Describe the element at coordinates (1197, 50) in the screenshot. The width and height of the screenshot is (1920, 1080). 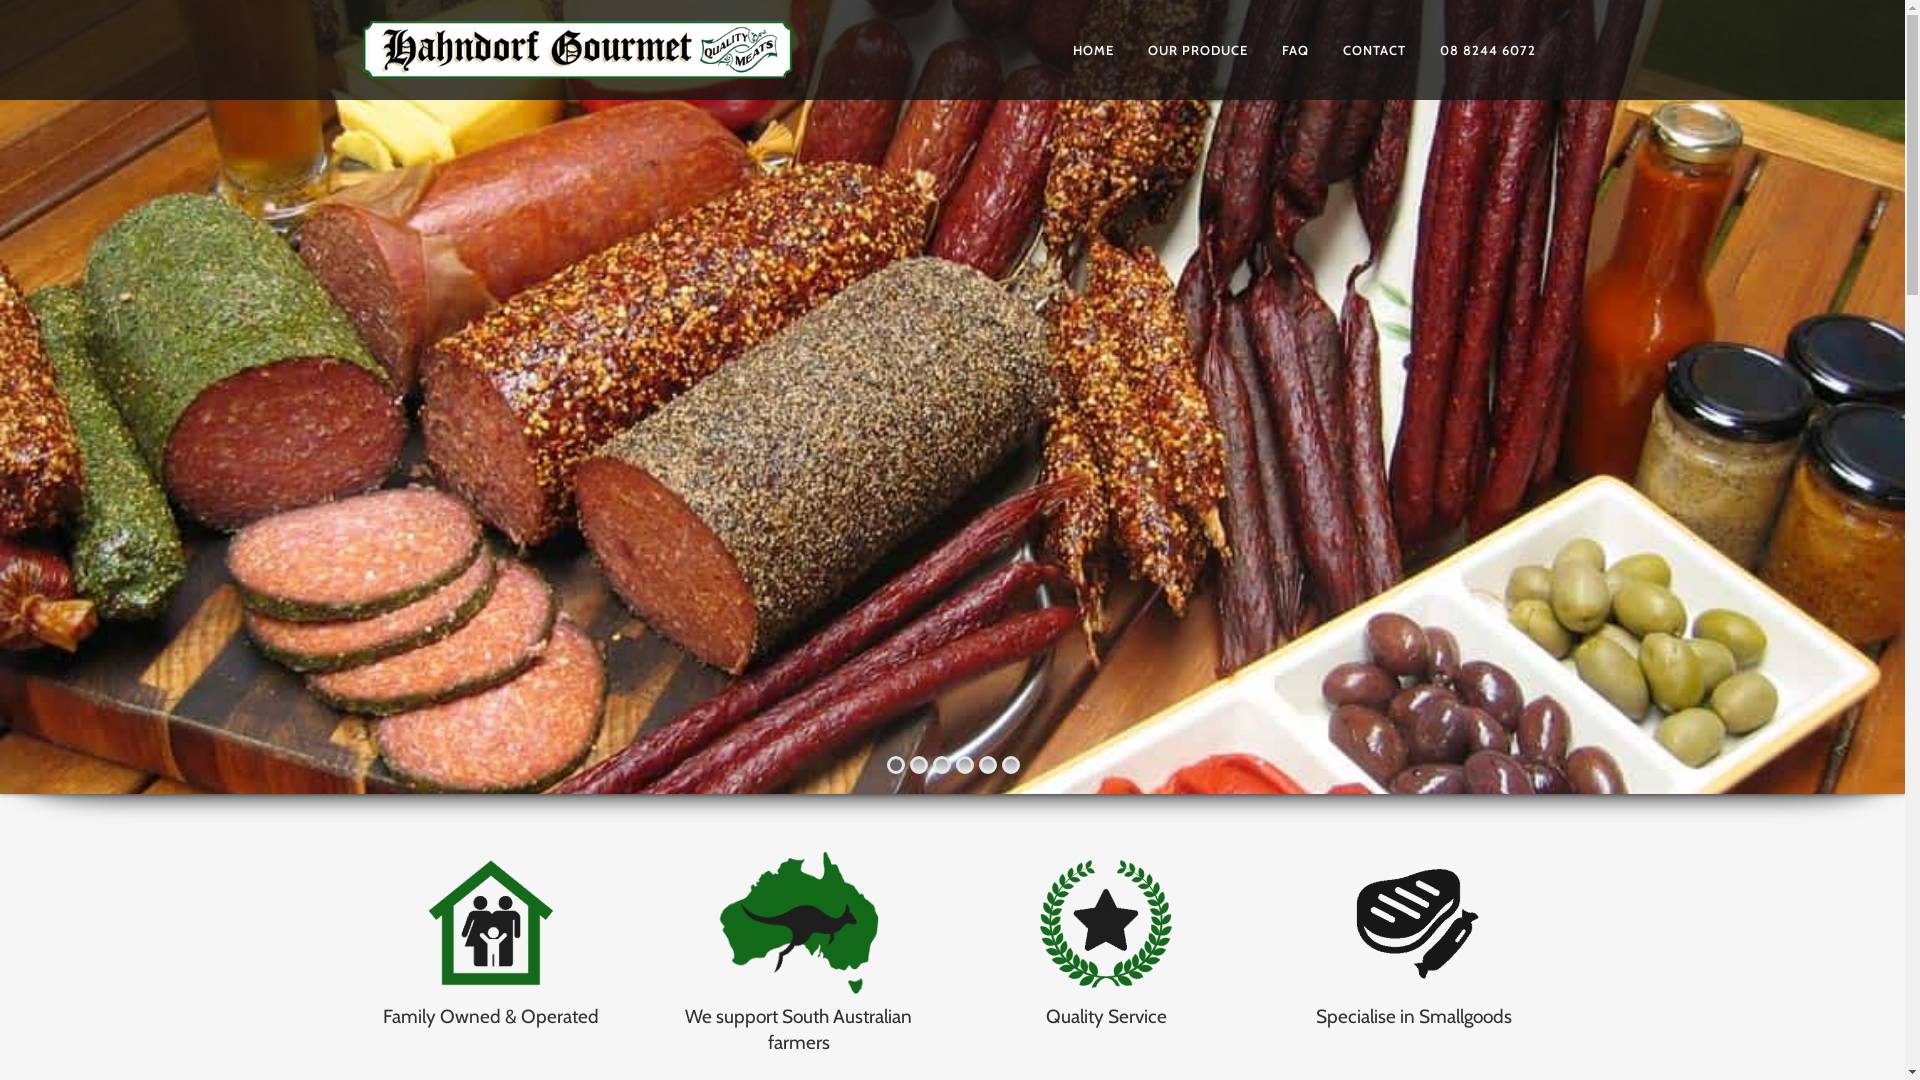
I see `OUR PRODUCE` at that location.